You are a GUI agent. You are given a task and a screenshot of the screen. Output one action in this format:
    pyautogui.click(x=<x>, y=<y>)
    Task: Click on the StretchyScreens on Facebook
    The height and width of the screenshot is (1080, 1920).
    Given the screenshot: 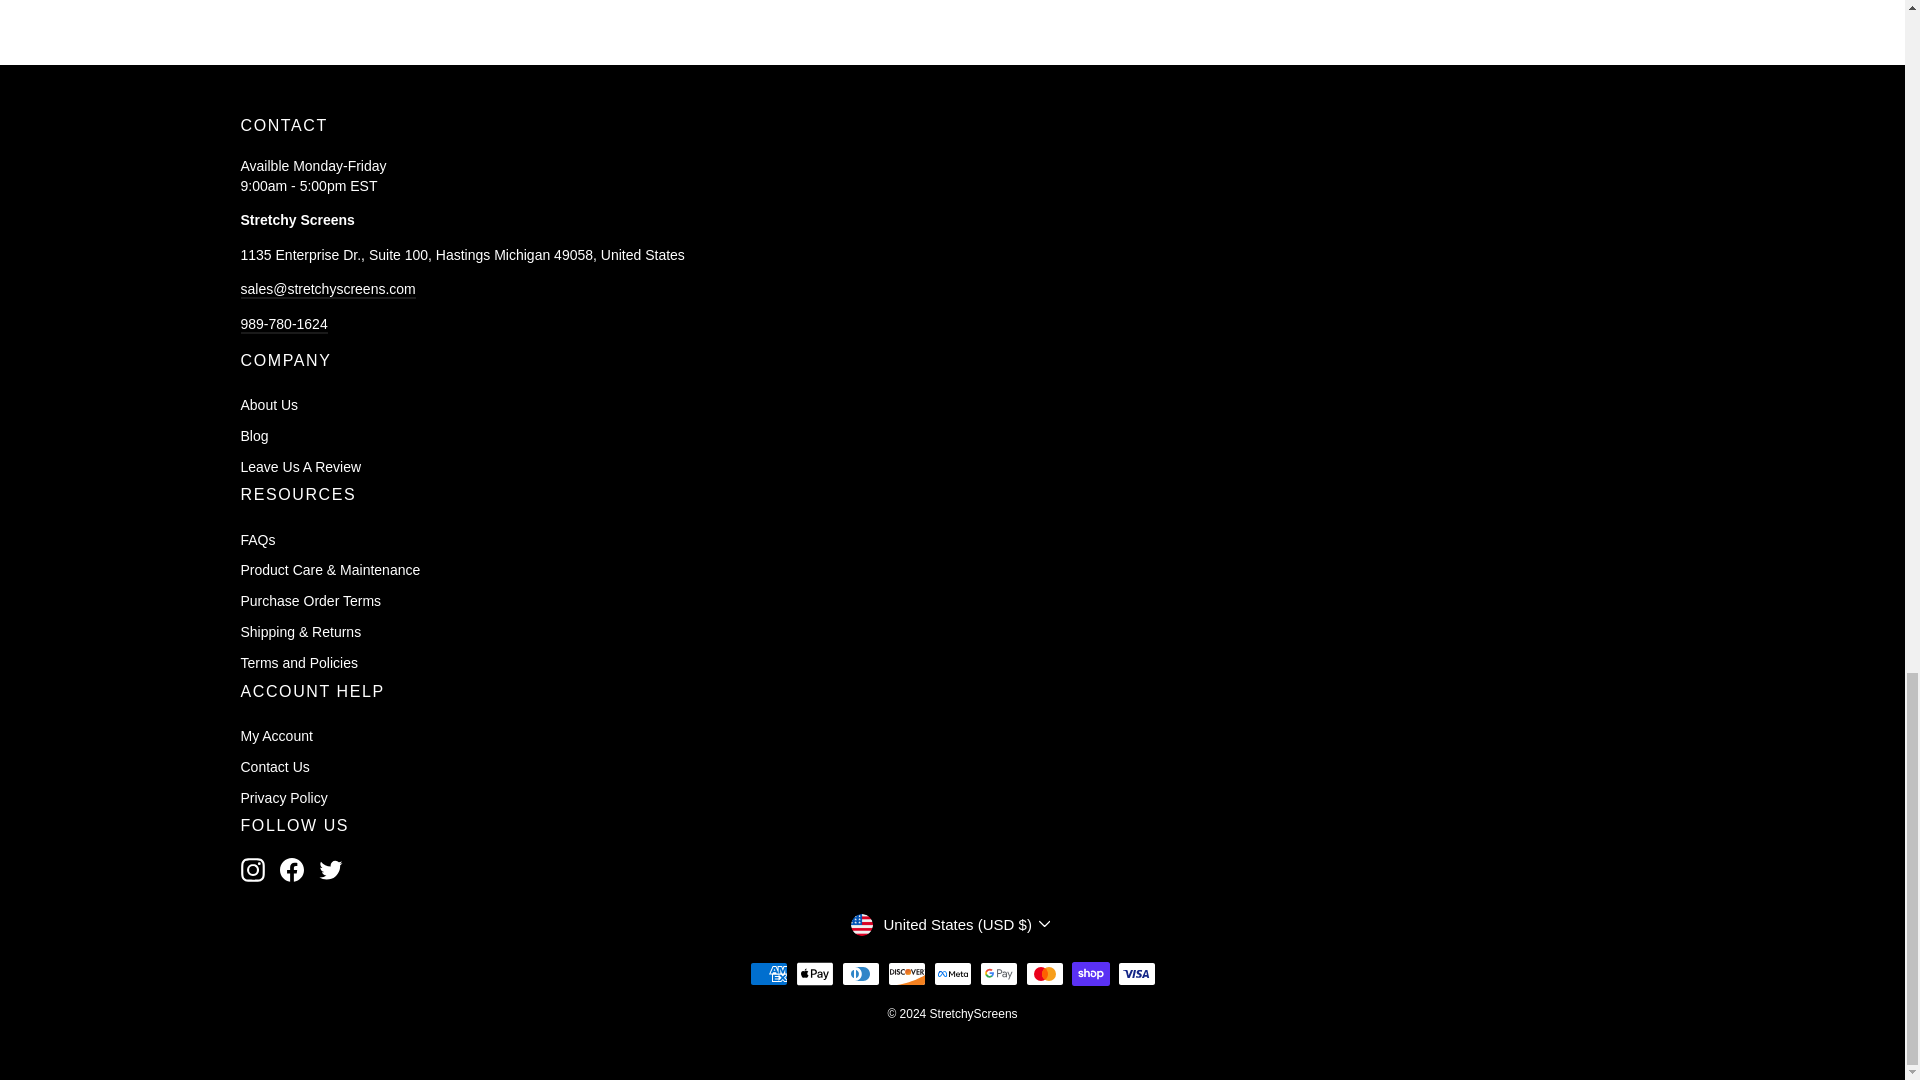 What is the action you would take?
    pyautogui.click(x=292, y=870)
    